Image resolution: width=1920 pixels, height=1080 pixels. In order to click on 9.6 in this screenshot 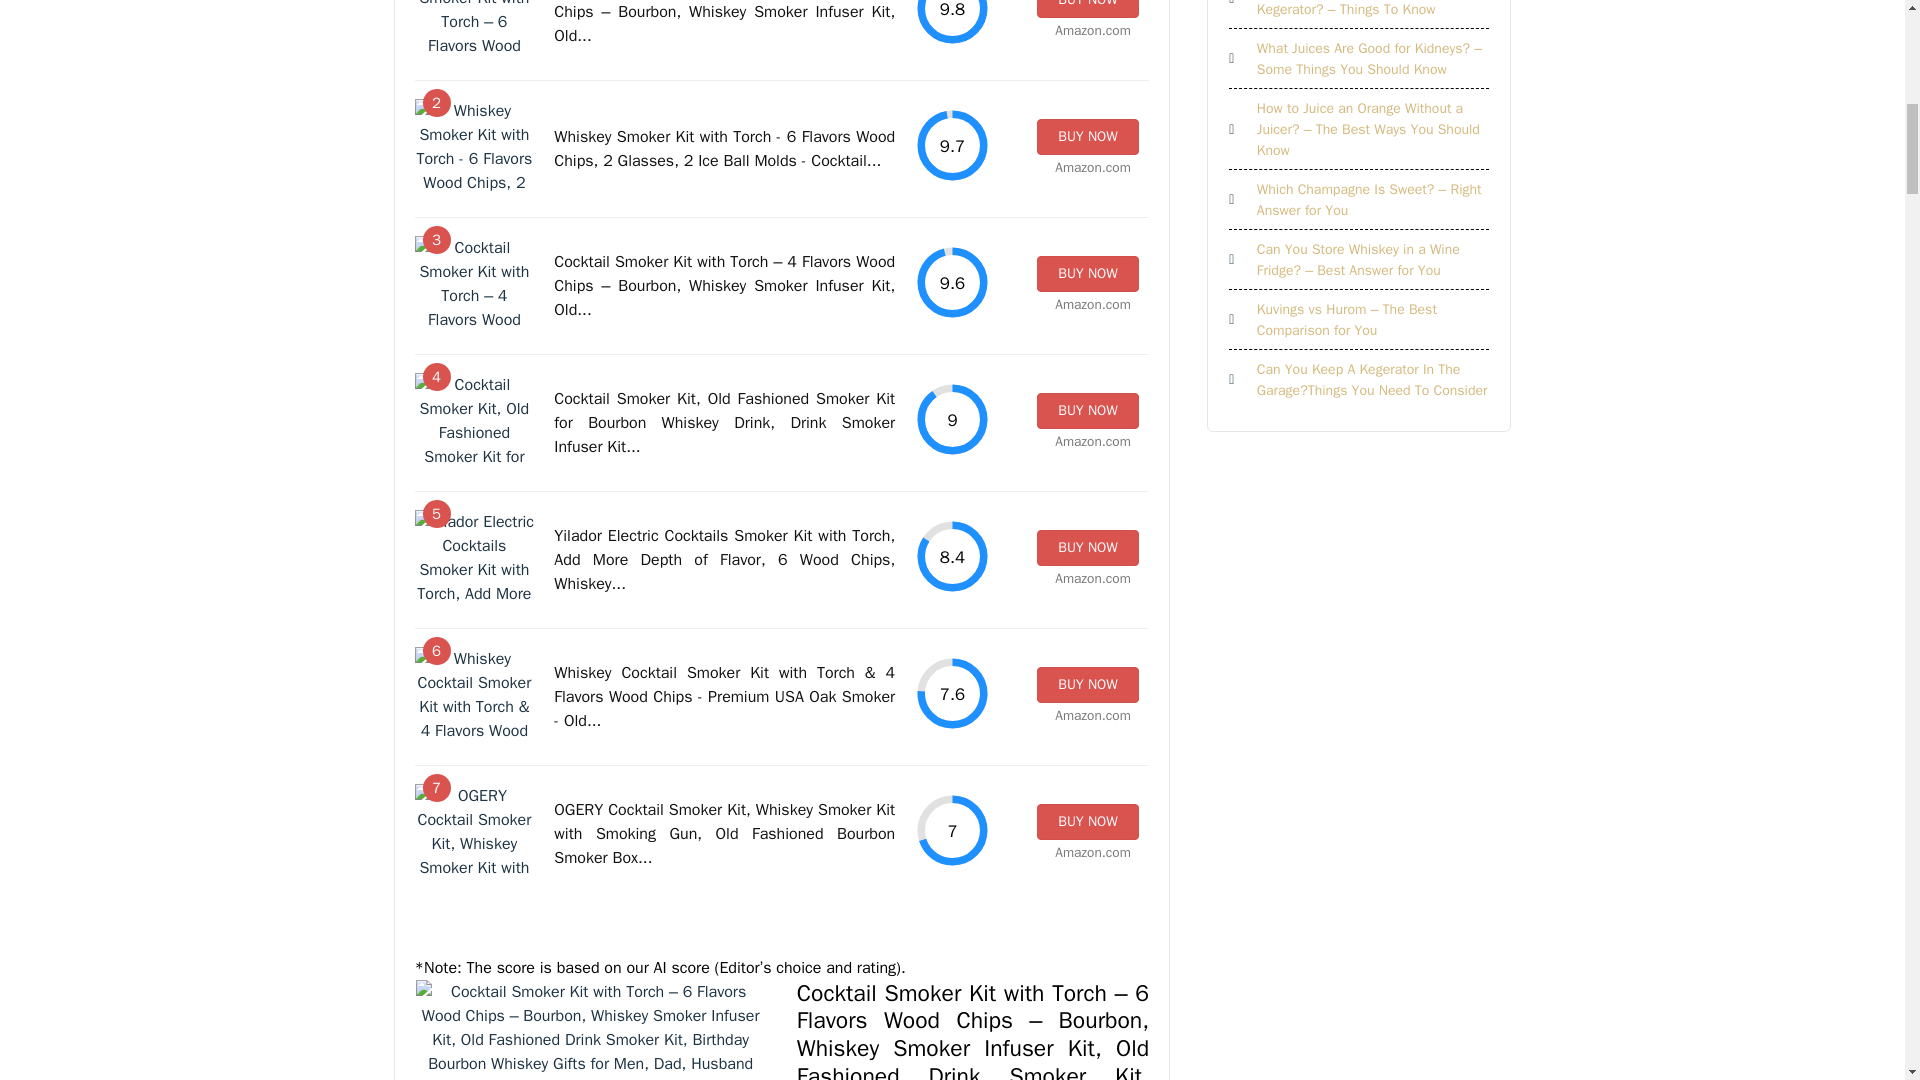, I will do `click(952, 282)`.